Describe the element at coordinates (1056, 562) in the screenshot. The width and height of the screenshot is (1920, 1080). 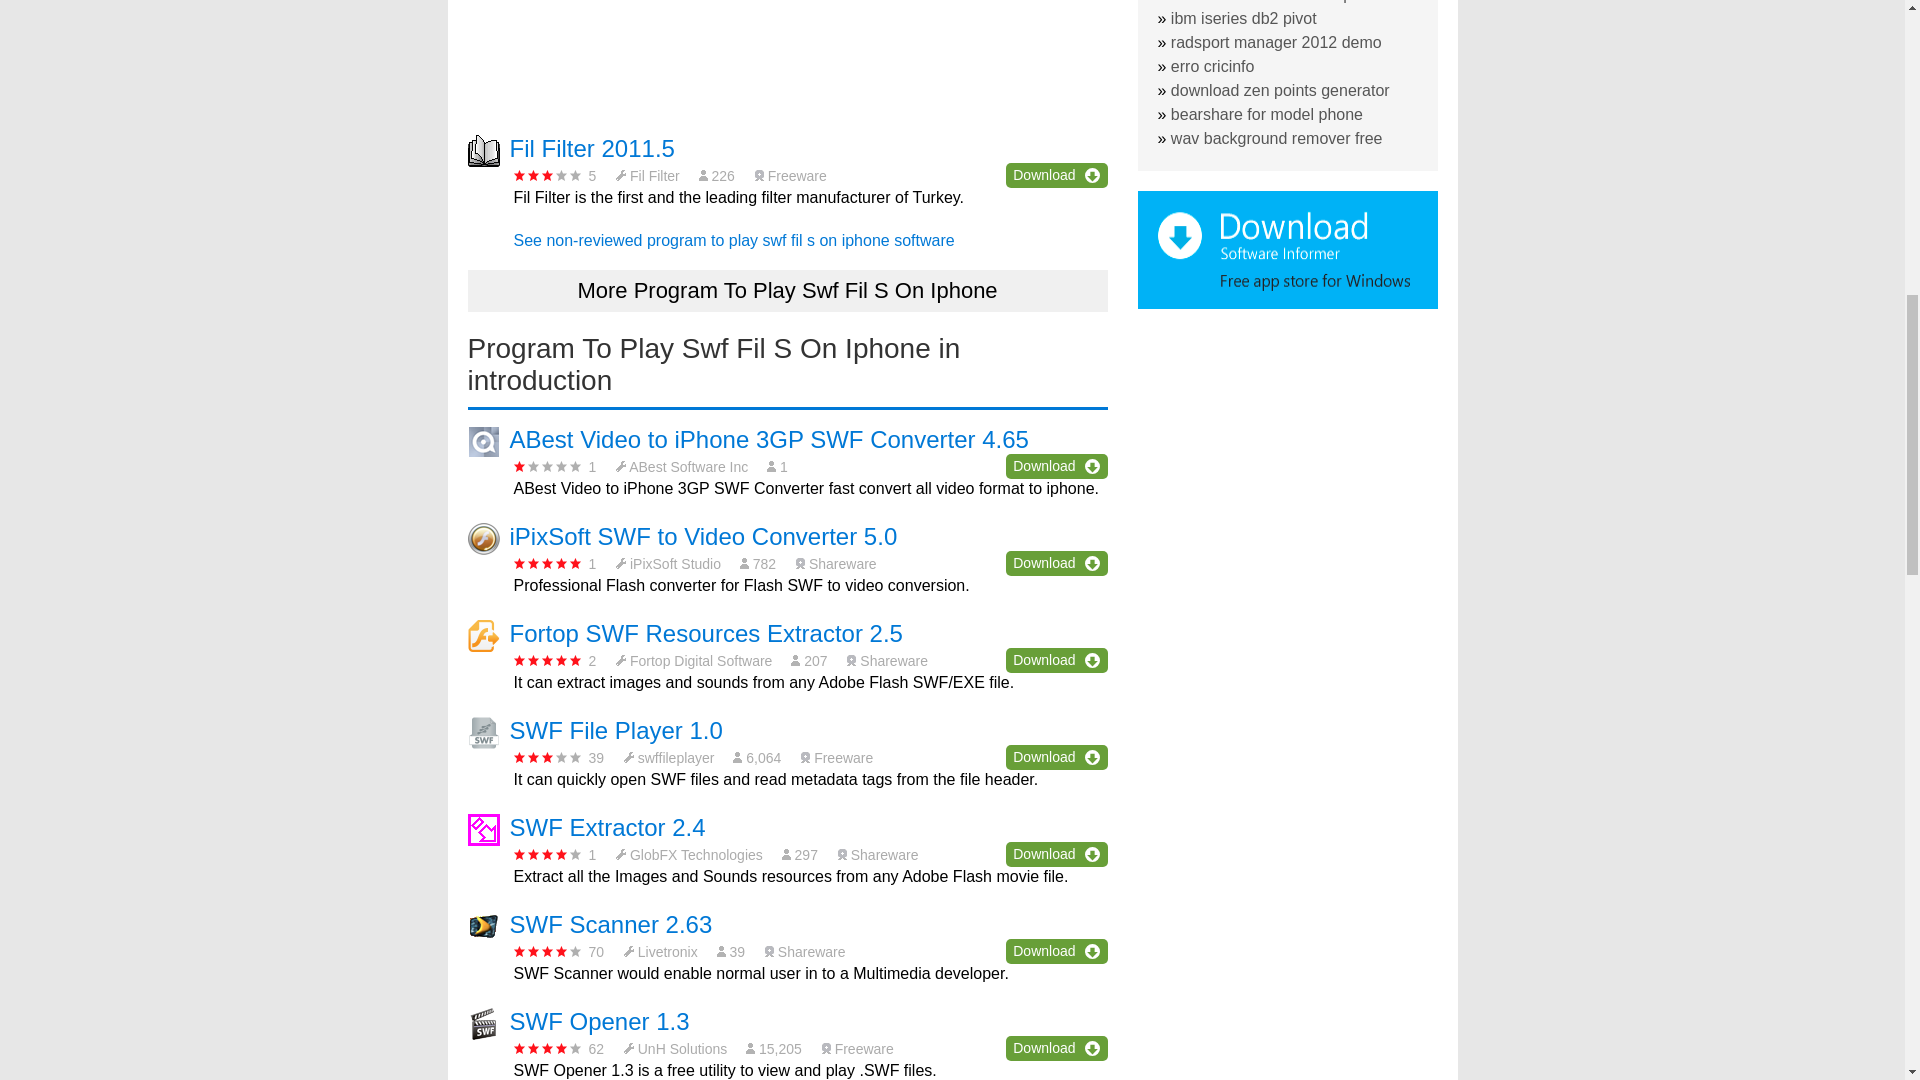
I see `Download` at that location.